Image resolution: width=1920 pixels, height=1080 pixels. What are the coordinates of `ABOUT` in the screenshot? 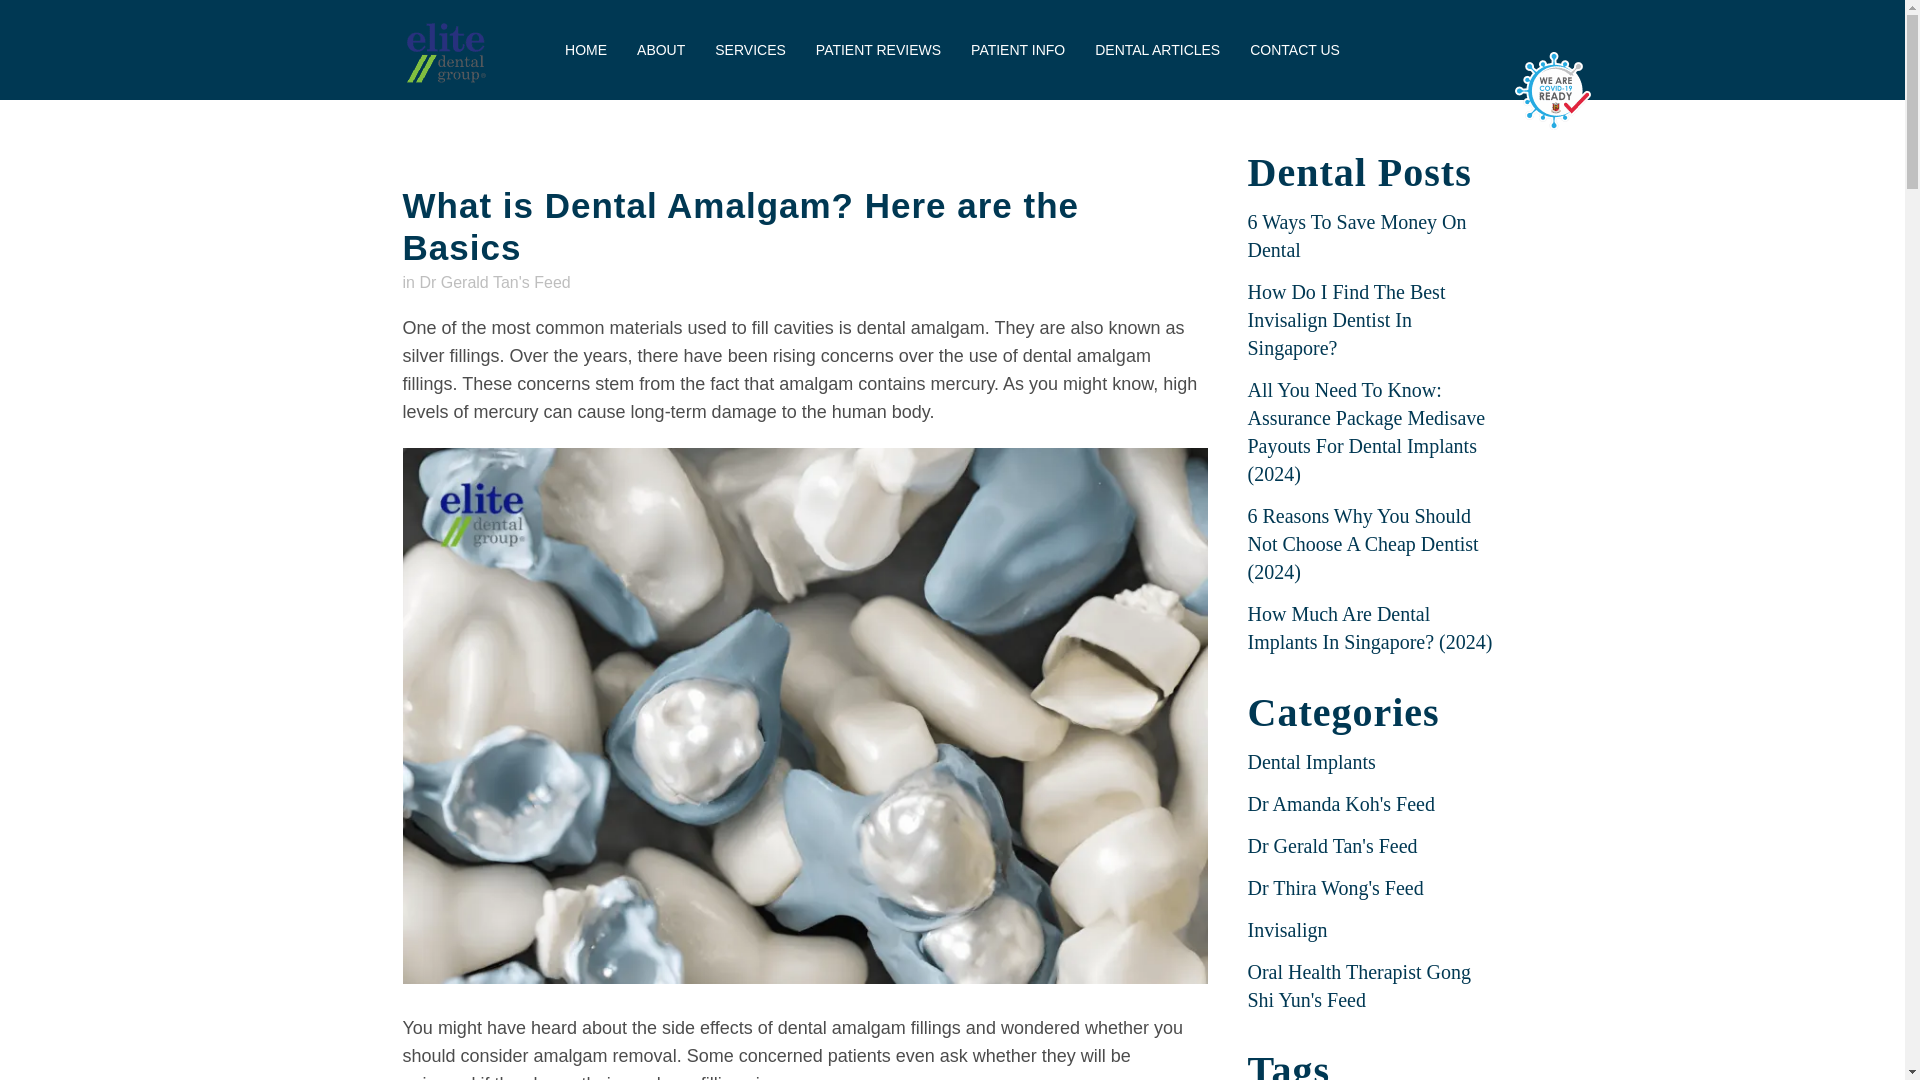 It's located at (661, 50).